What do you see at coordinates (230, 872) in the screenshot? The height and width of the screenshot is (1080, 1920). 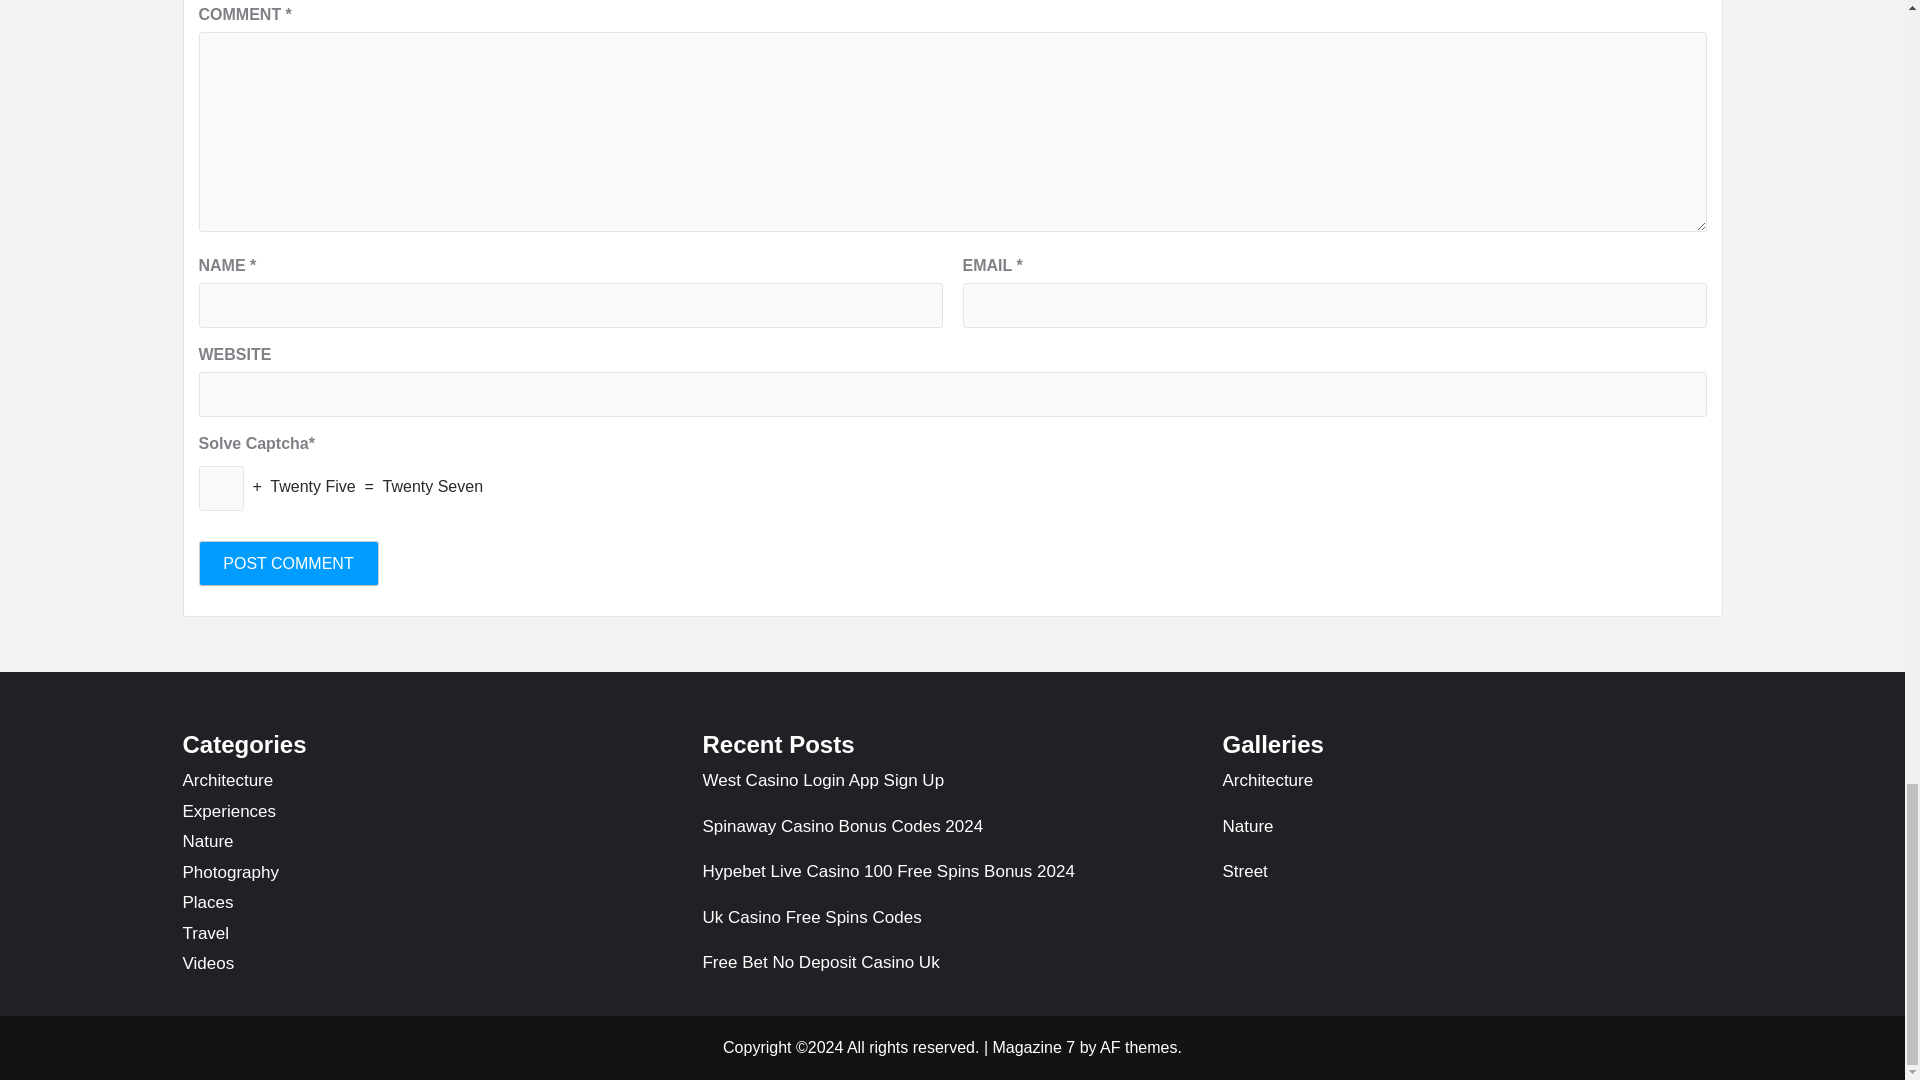 I see `Photography` at bounding box center [230, 872].